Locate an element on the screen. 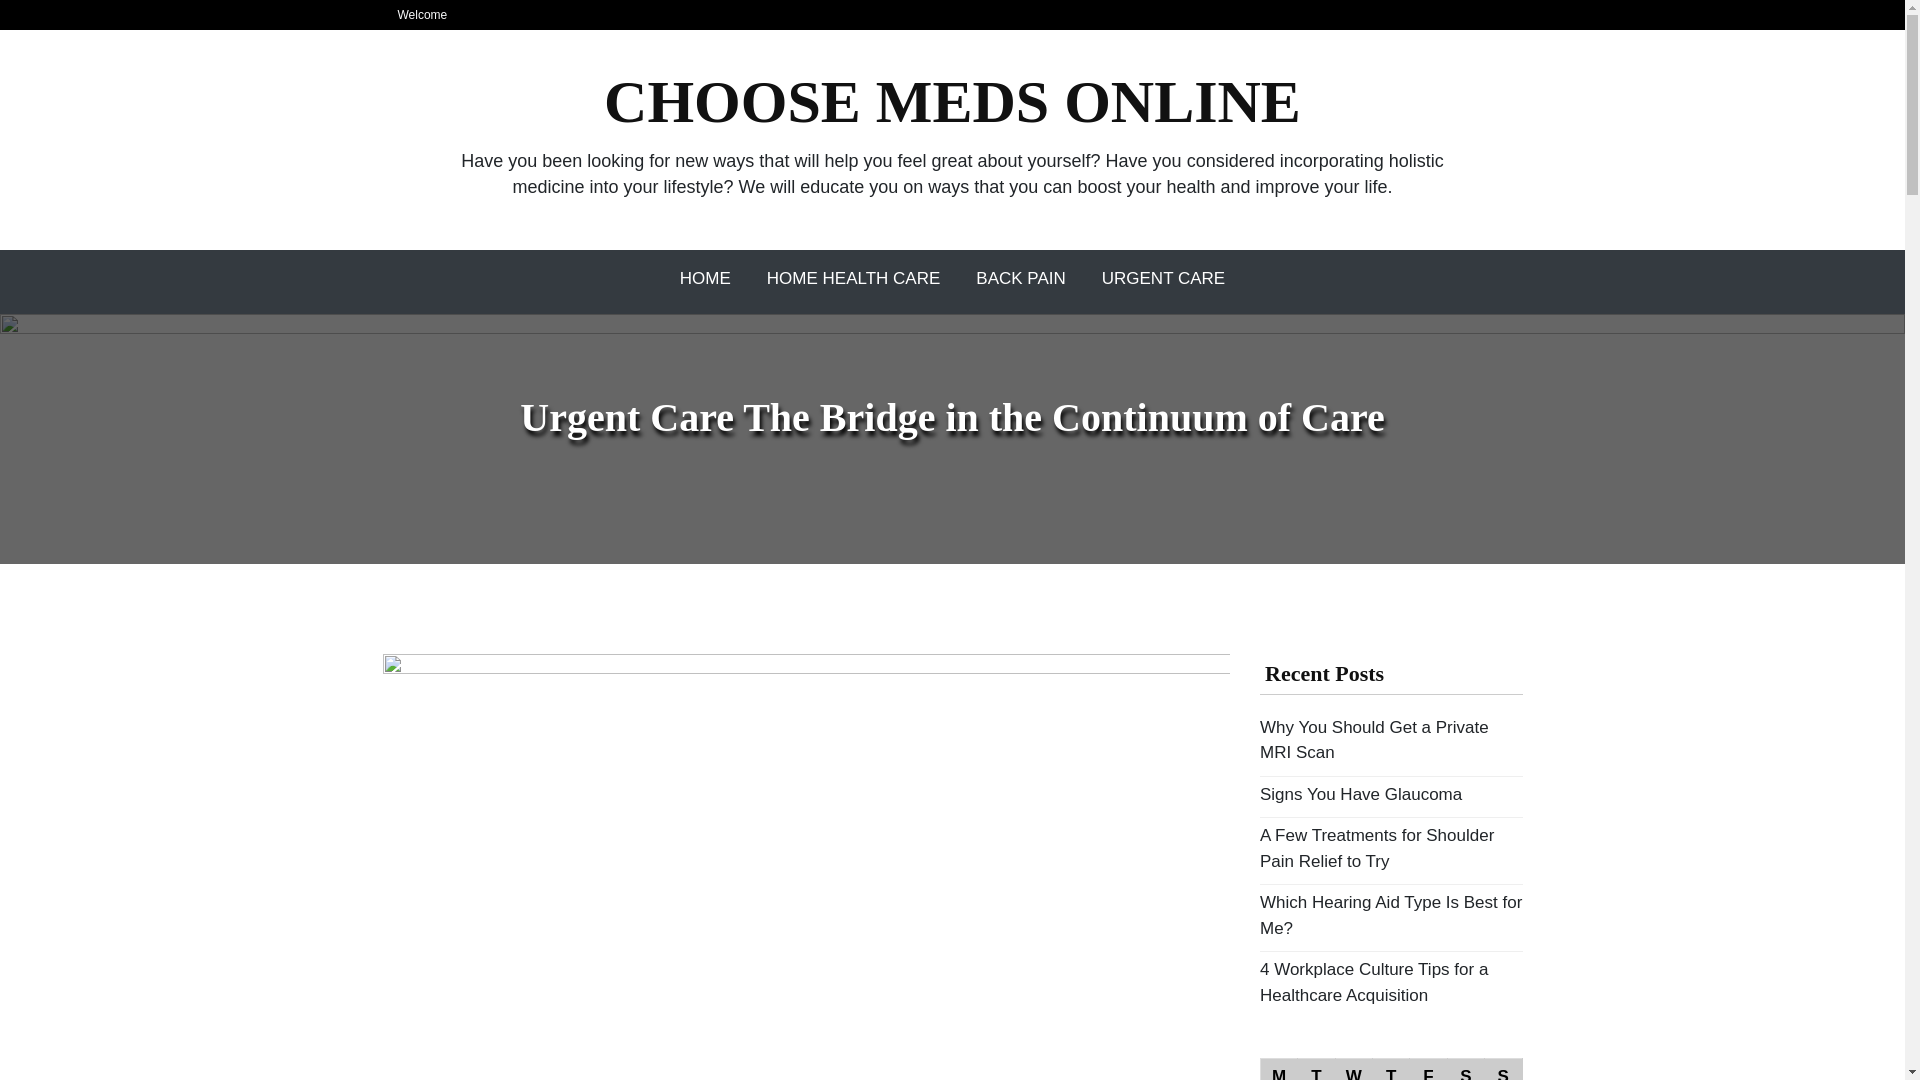 This screenshot has width=1920, height=1080. Friday is located at coordinates (1428, 1070).